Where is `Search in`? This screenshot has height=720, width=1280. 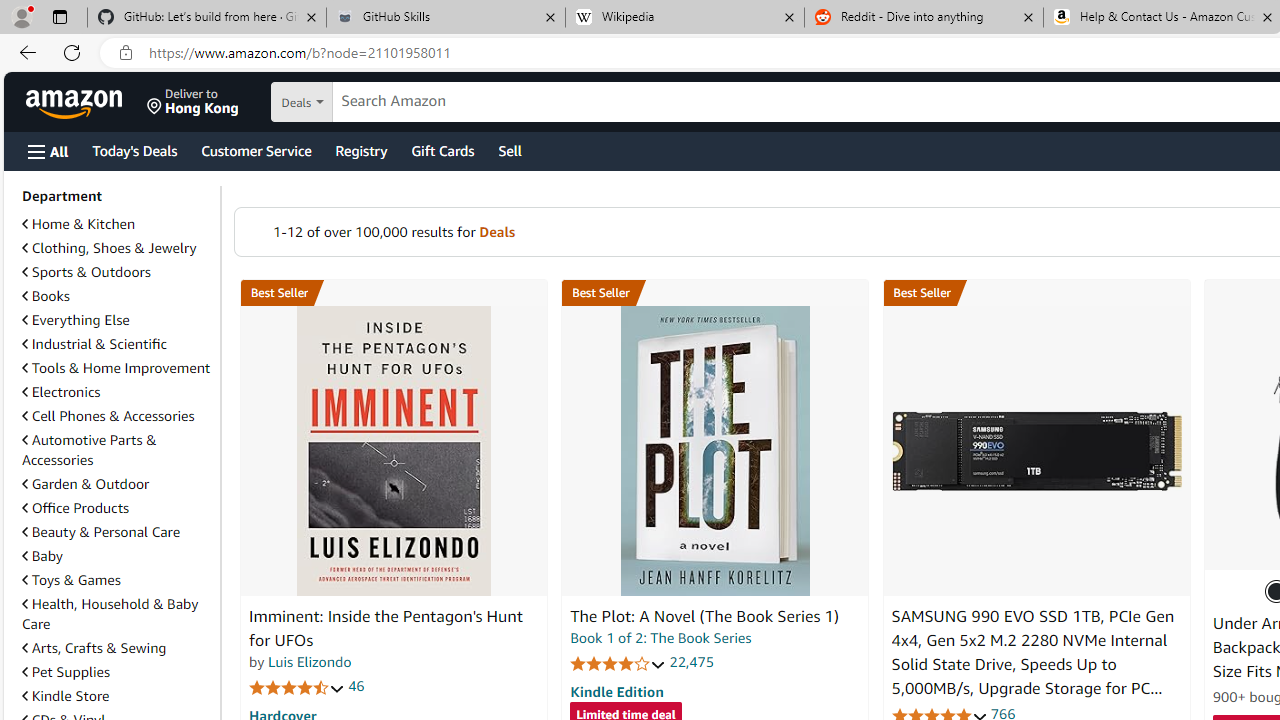
Search in is located at coordinates (371, 102).